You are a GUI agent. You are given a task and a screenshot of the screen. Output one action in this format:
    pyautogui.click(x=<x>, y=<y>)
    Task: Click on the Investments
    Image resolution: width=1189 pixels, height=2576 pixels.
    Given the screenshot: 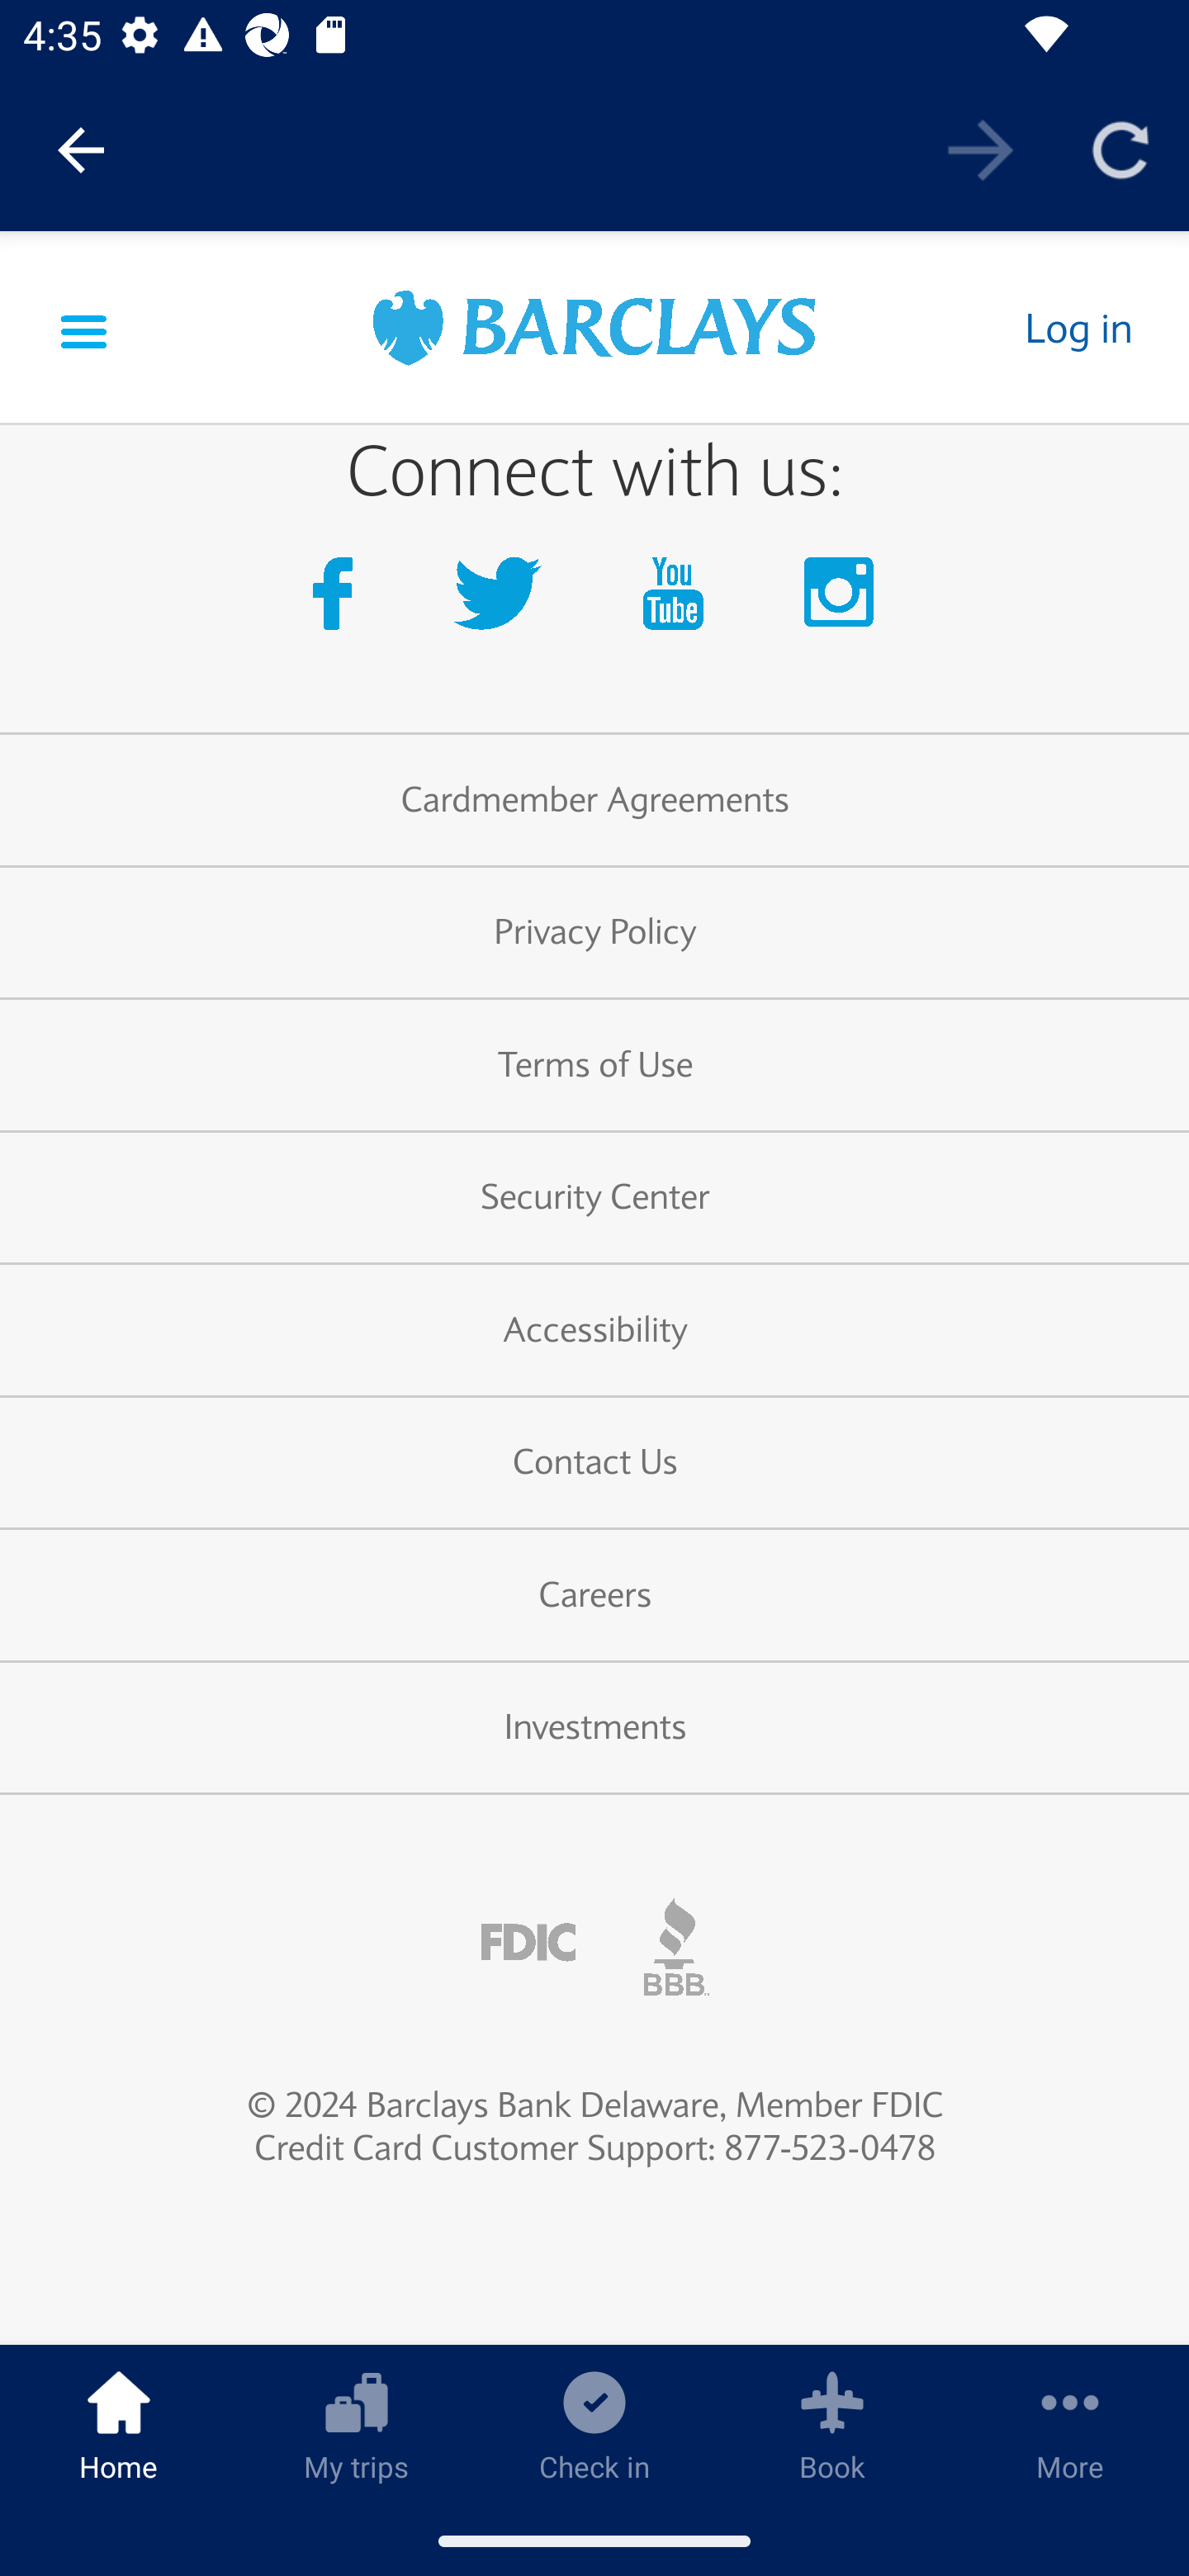 What is the action you would take?
    pyautogui.click(x=594, y=1731)
    